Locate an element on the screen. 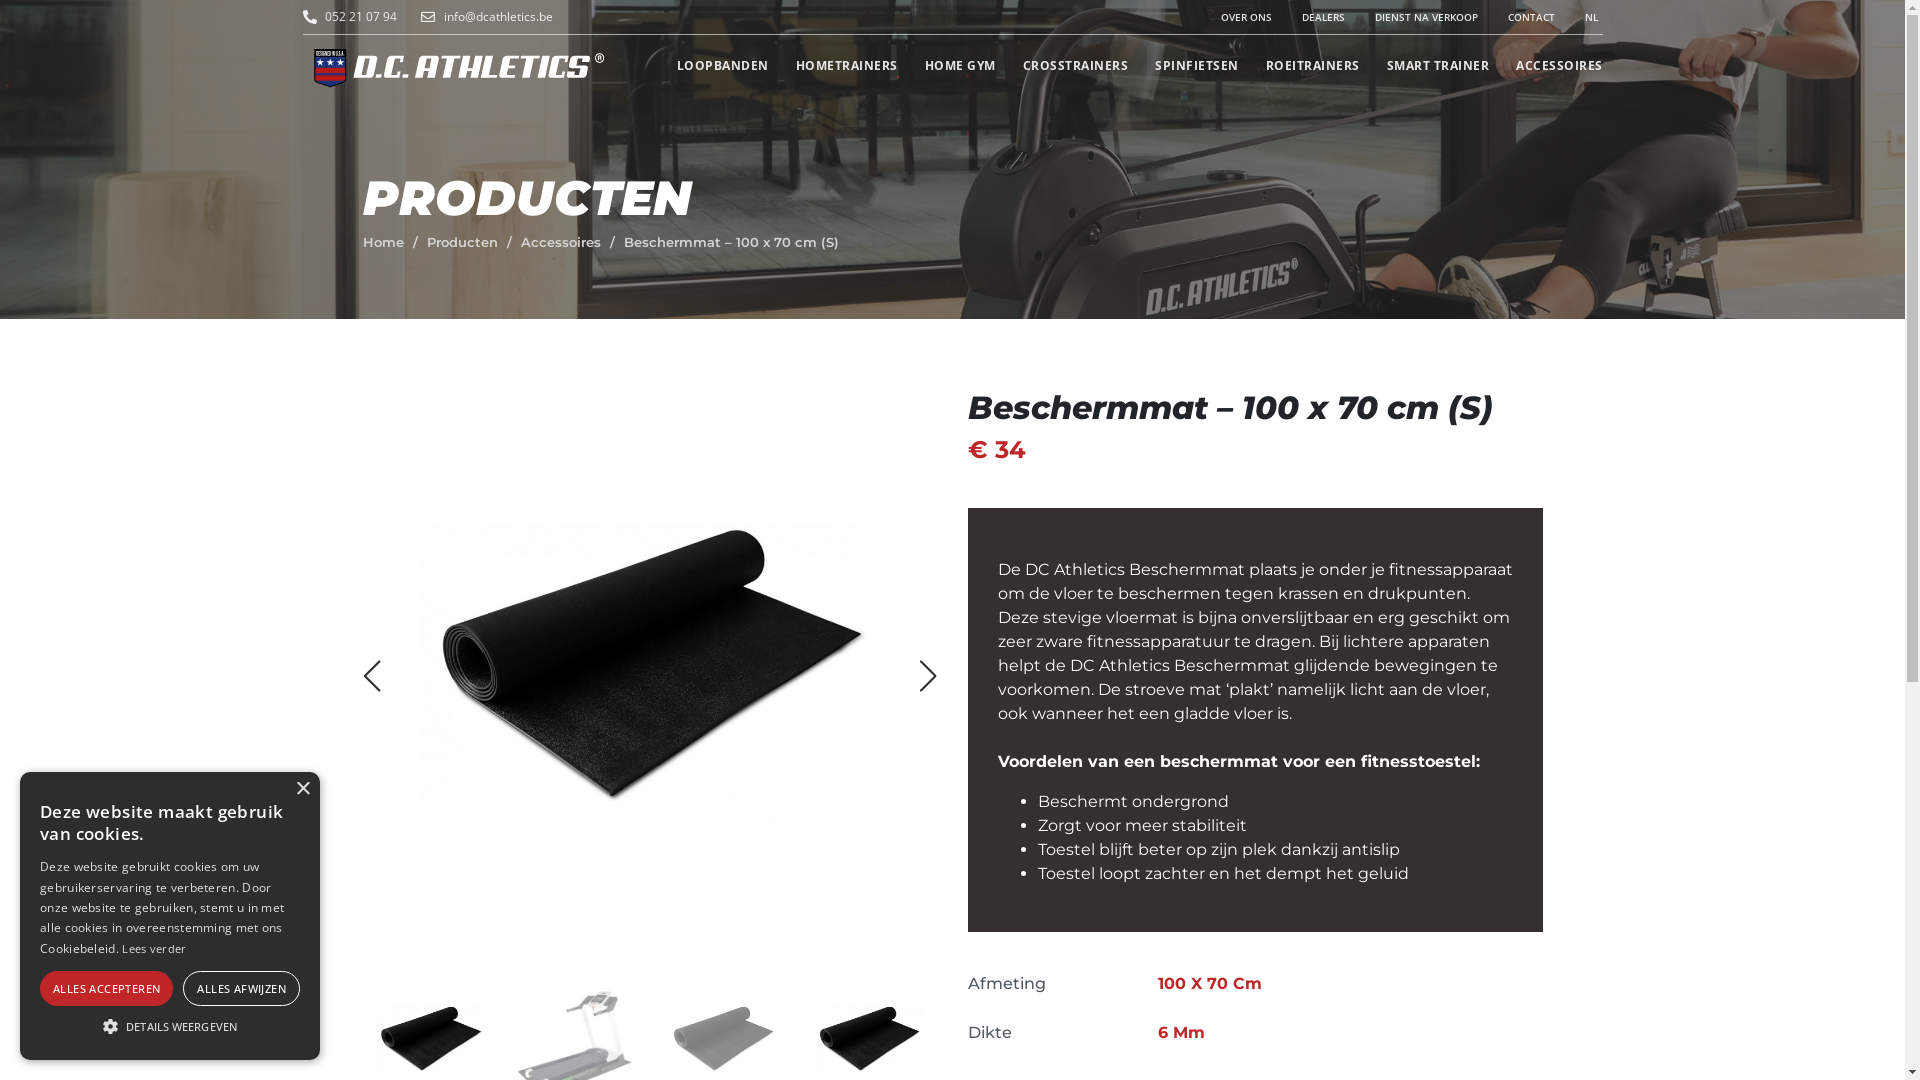  Lees verder is located at coordinates (154, 948).